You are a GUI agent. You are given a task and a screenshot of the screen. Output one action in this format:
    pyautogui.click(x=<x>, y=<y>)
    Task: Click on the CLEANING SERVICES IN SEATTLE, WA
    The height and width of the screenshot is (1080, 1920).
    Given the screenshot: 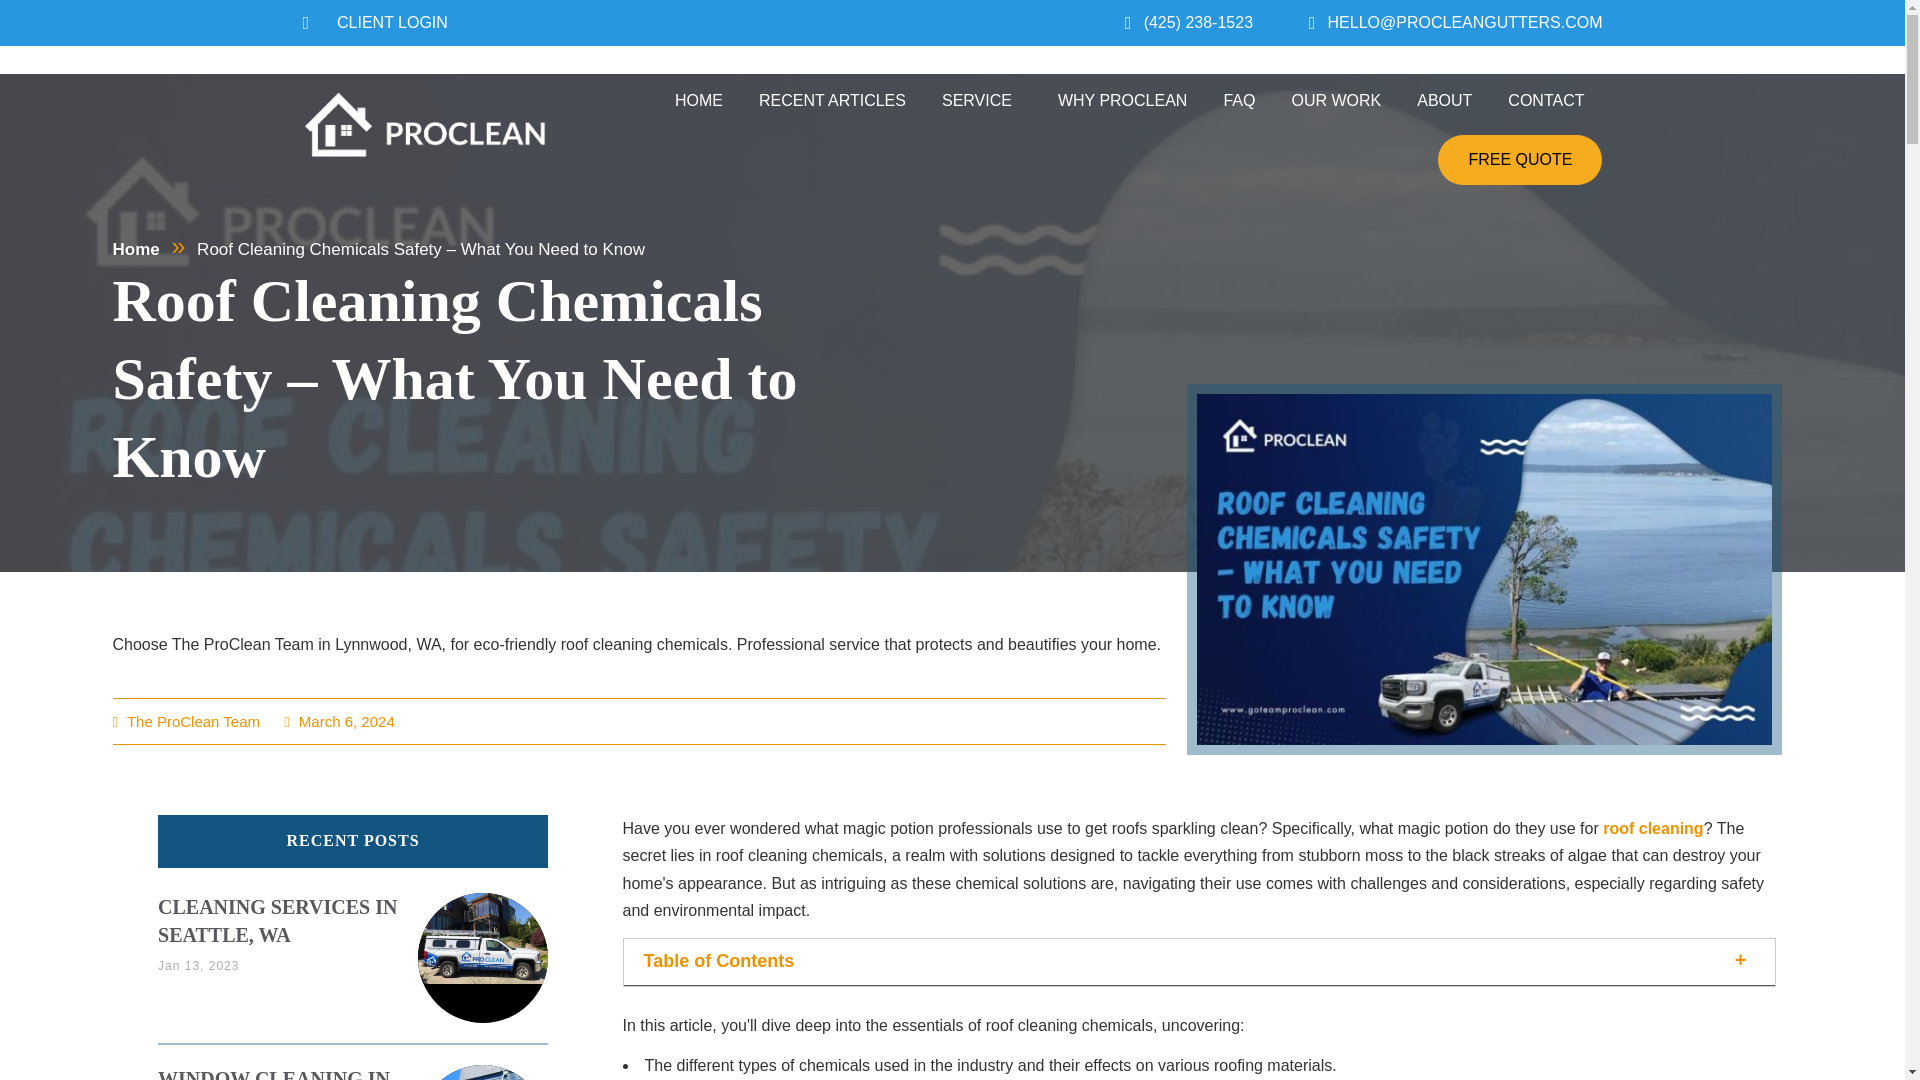 What is the action you would take?
    pyautogui.click(x=277, y=921)
    